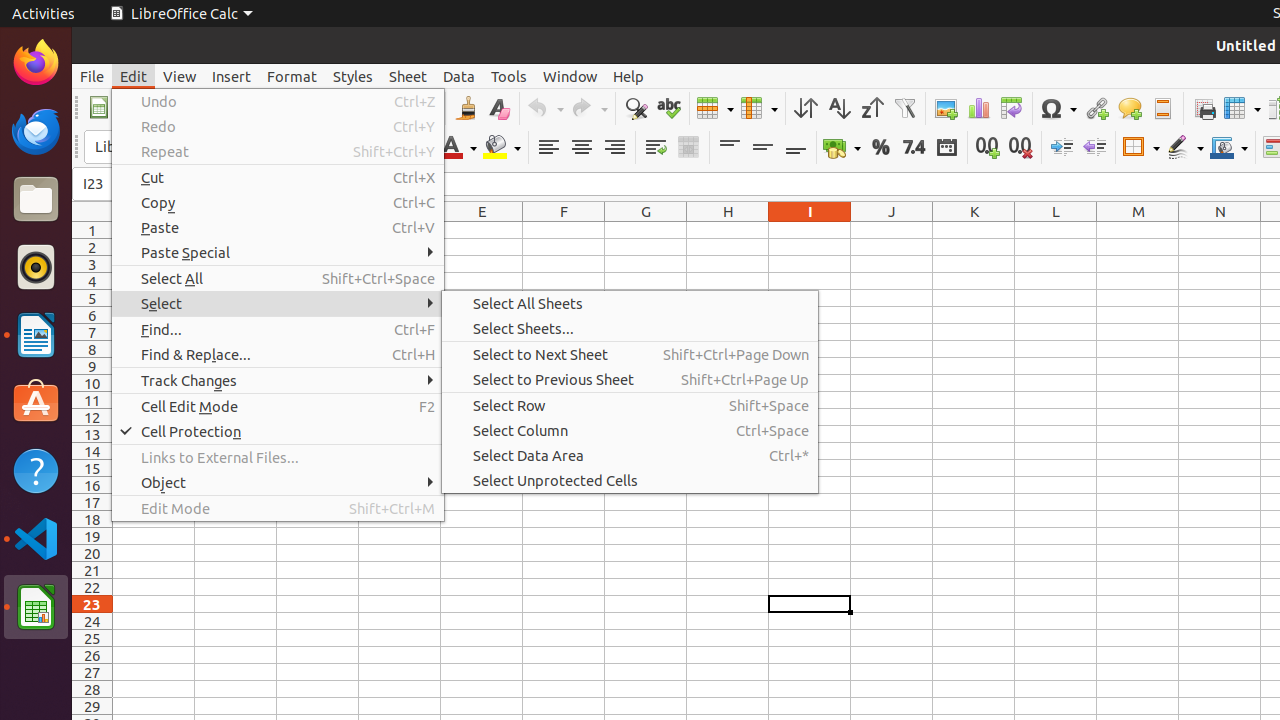  What do you see at coordinates (730, 148) in the screenshot?
I see `Align Top` at bounding box center [730, 148].